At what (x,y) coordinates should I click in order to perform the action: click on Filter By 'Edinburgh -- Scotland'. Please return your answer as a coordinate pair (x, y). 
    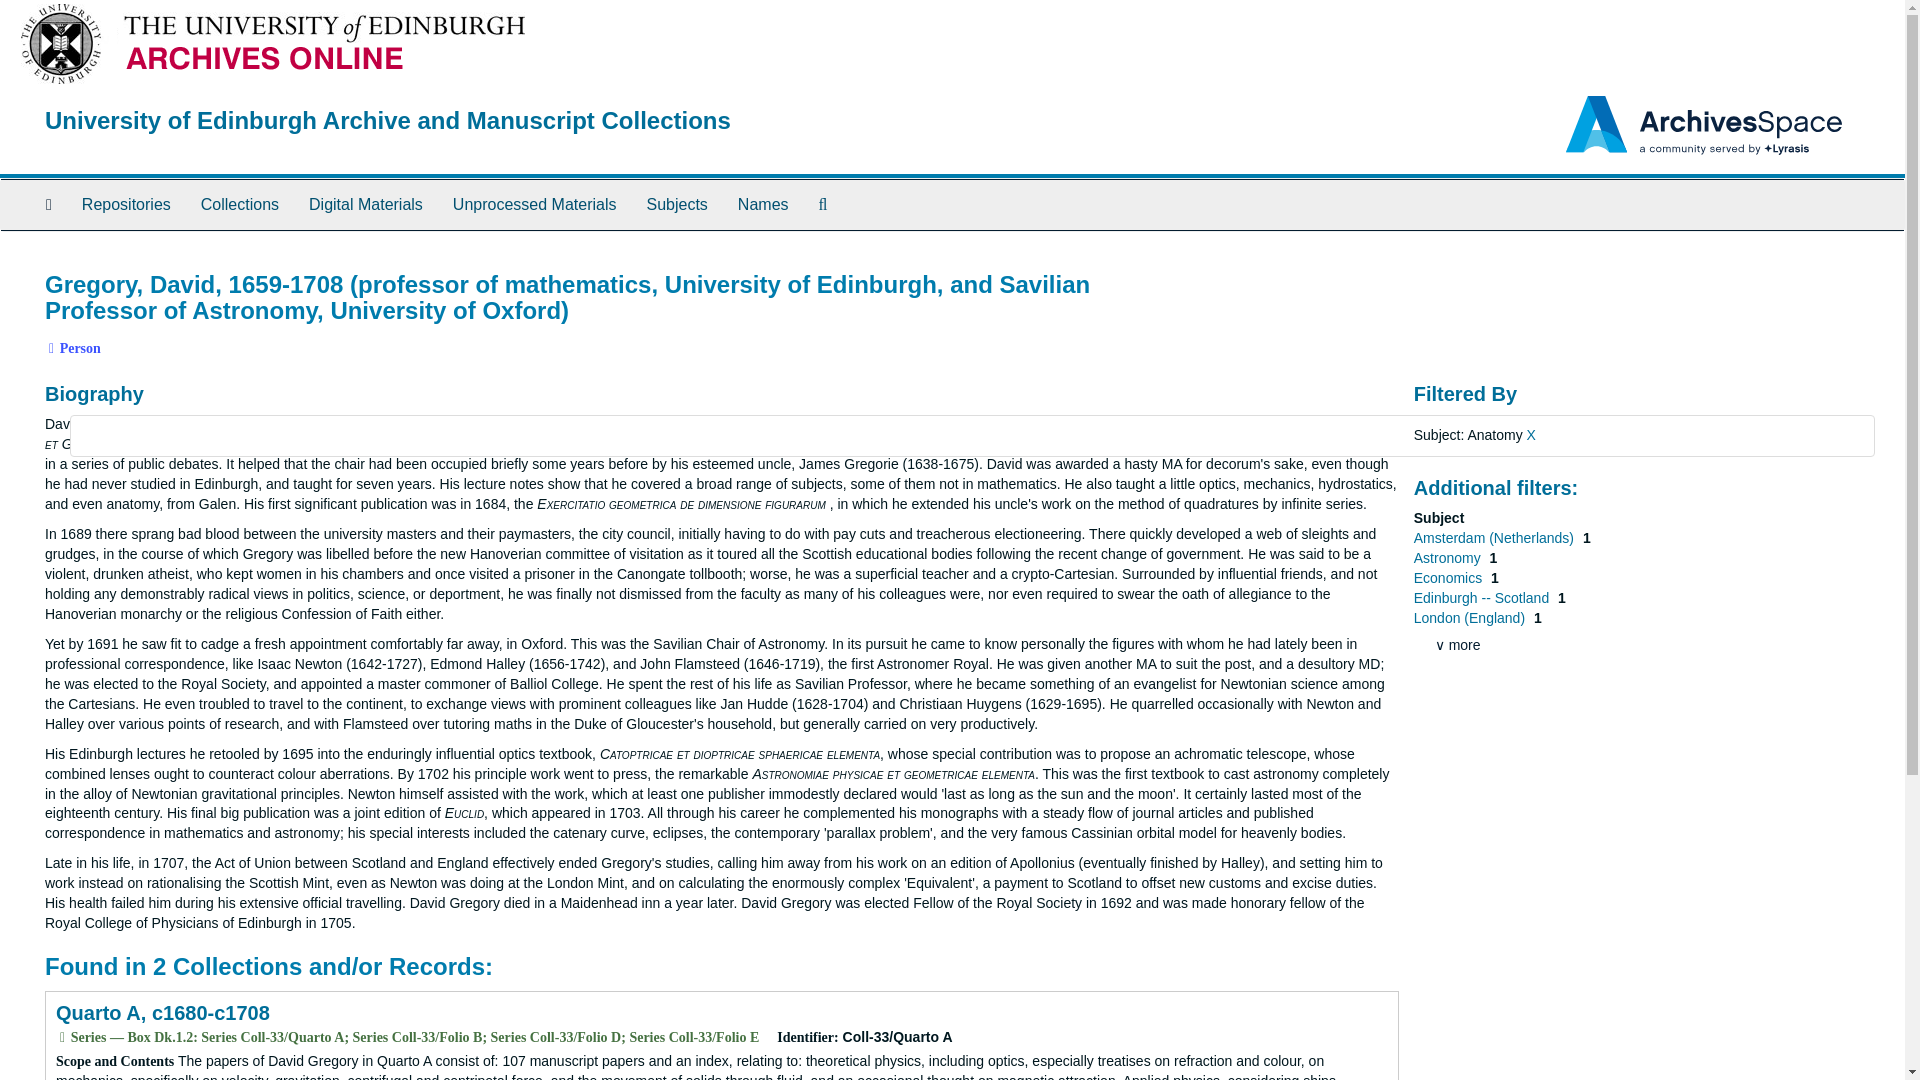
    Looking at the image, I should click on (1483, 597).